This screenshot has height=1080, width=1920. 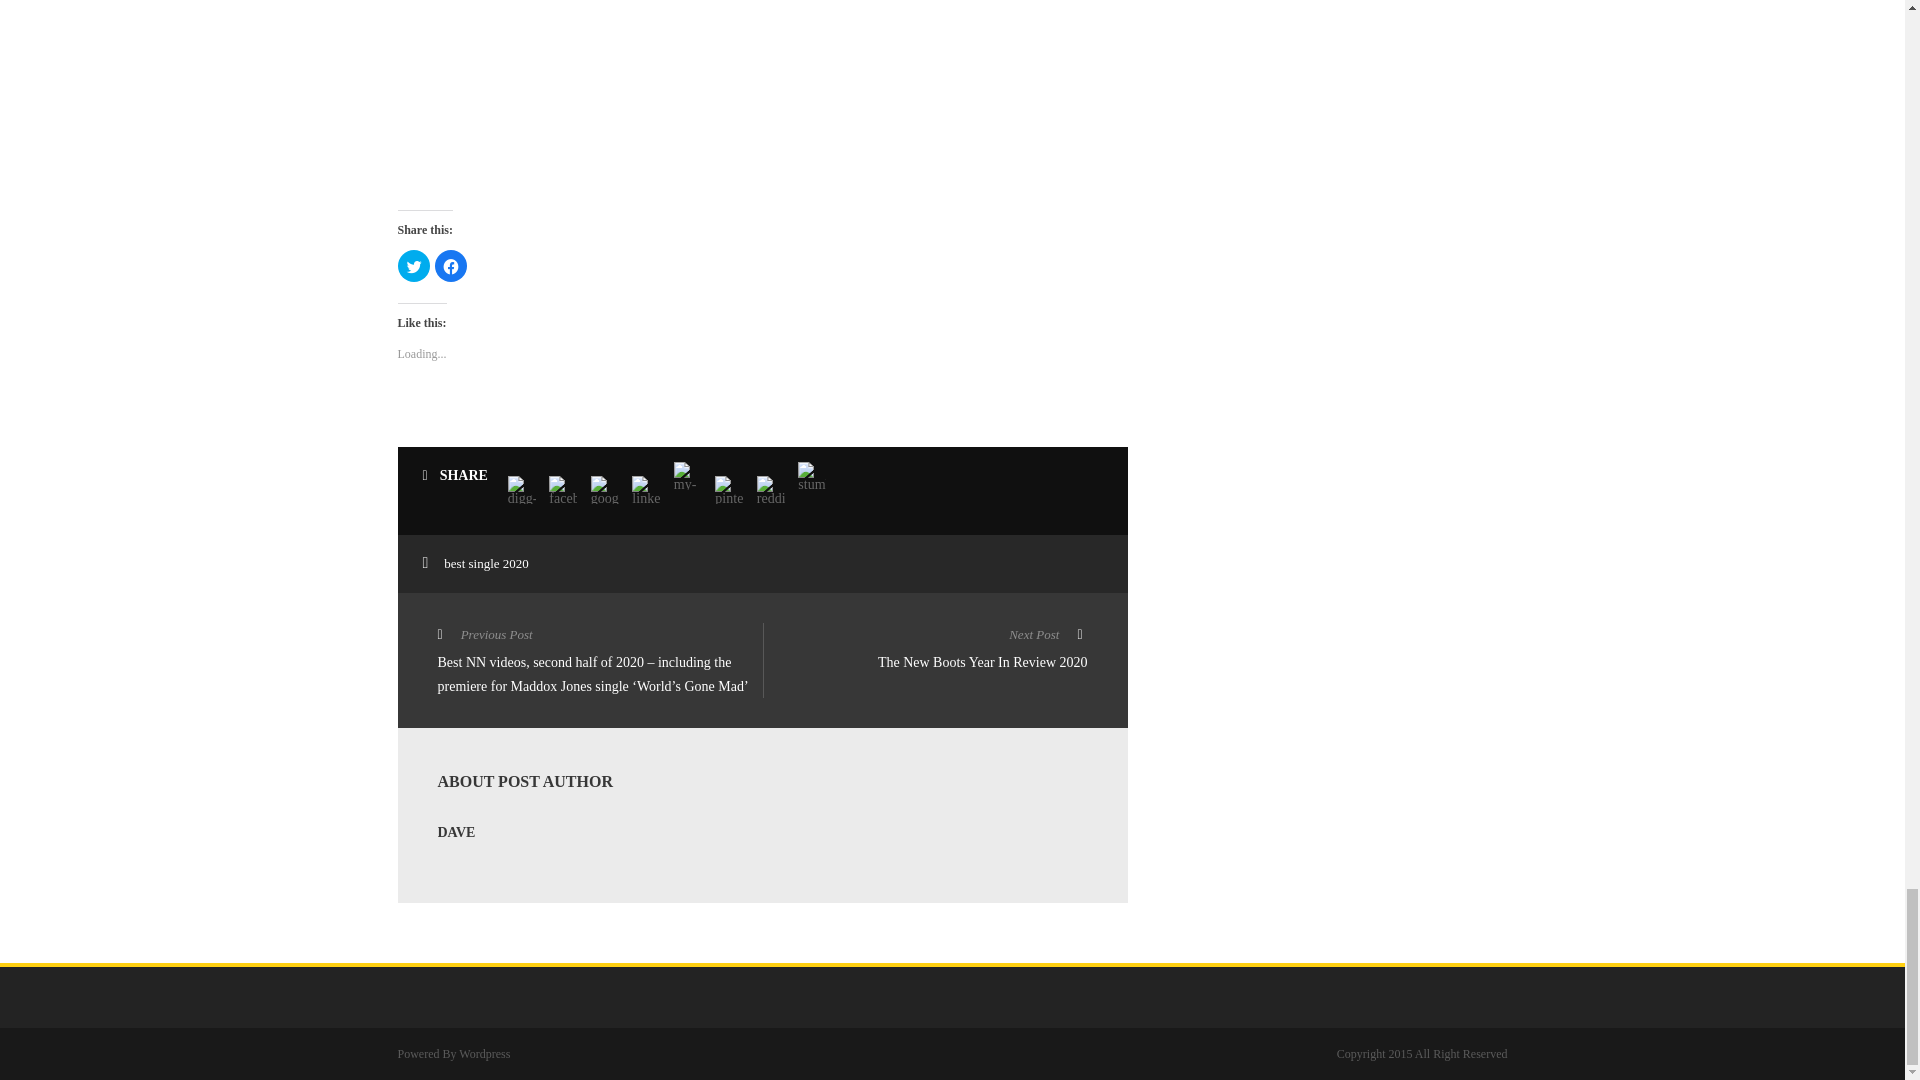 I want to click on Posts by Dave, so click(x=456, y=832).